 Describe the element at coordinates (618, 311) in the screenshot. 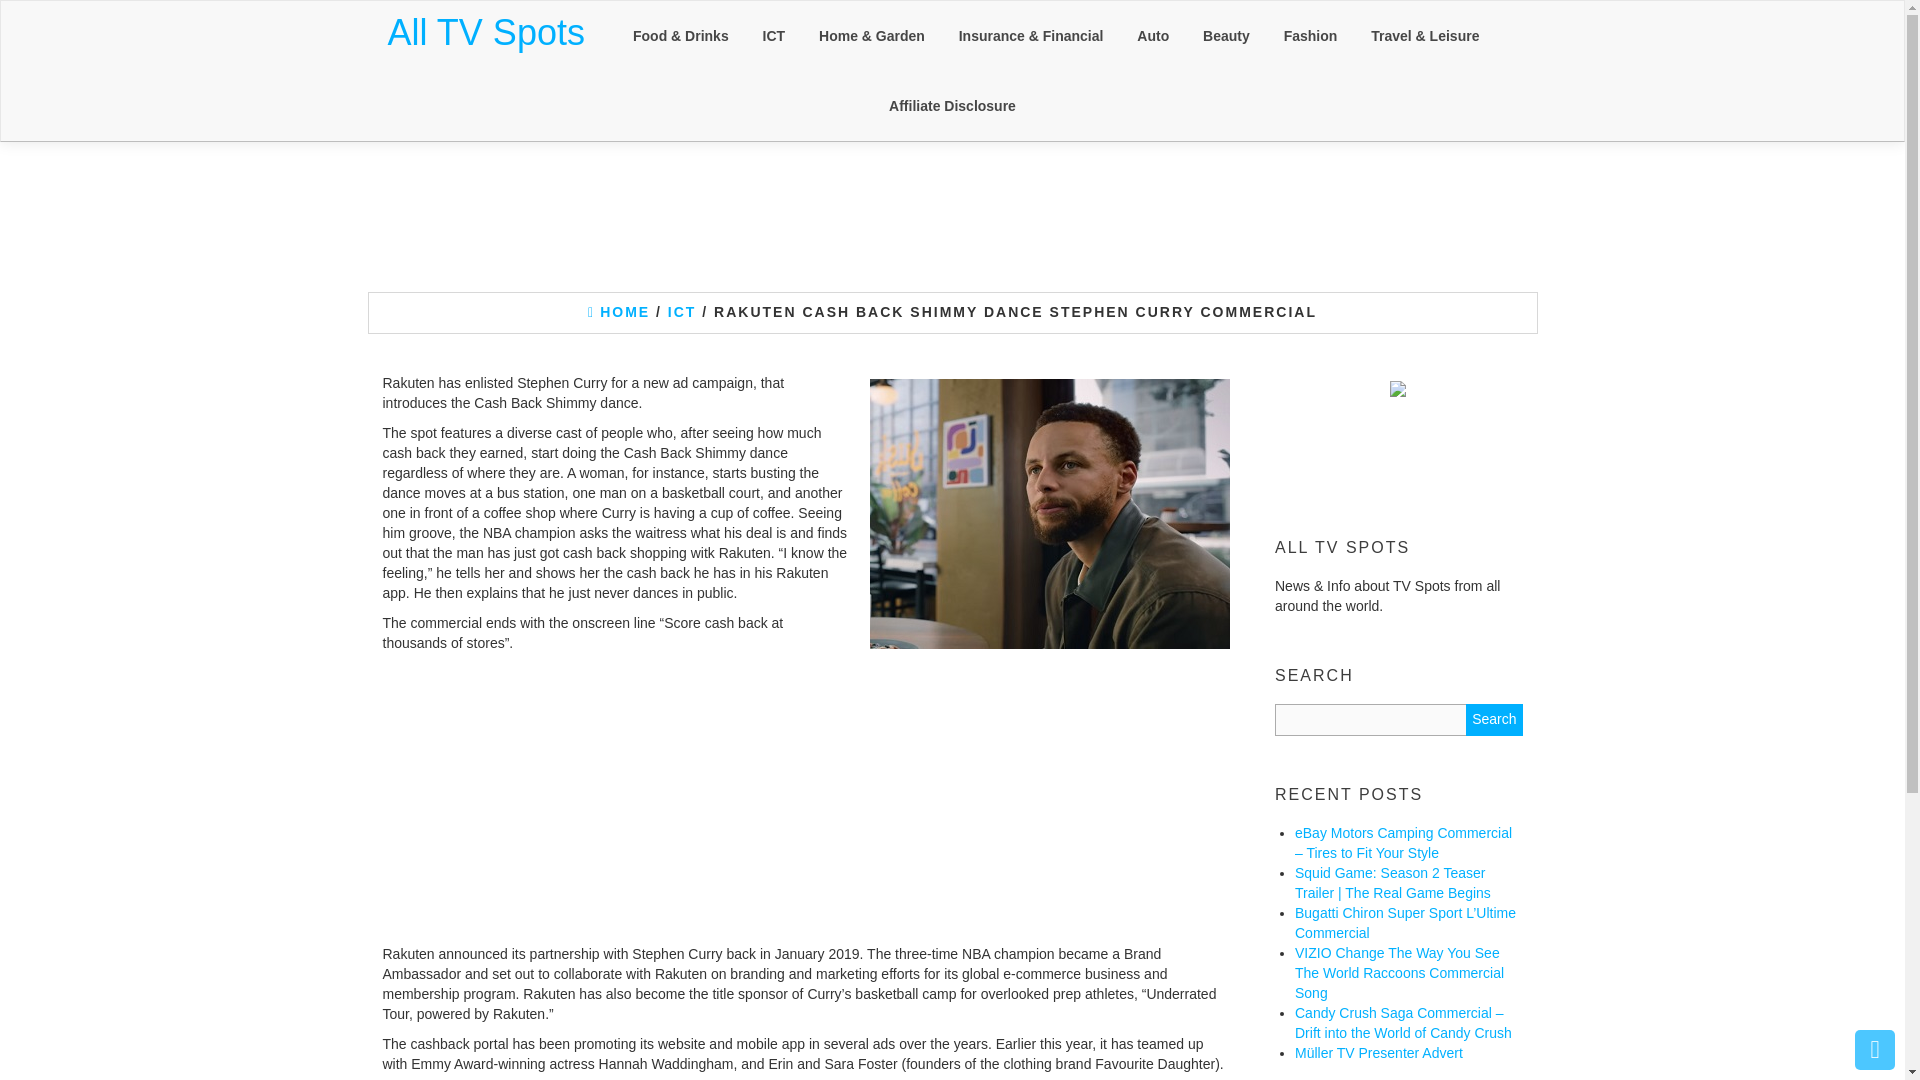

I see `HOME` at that location.